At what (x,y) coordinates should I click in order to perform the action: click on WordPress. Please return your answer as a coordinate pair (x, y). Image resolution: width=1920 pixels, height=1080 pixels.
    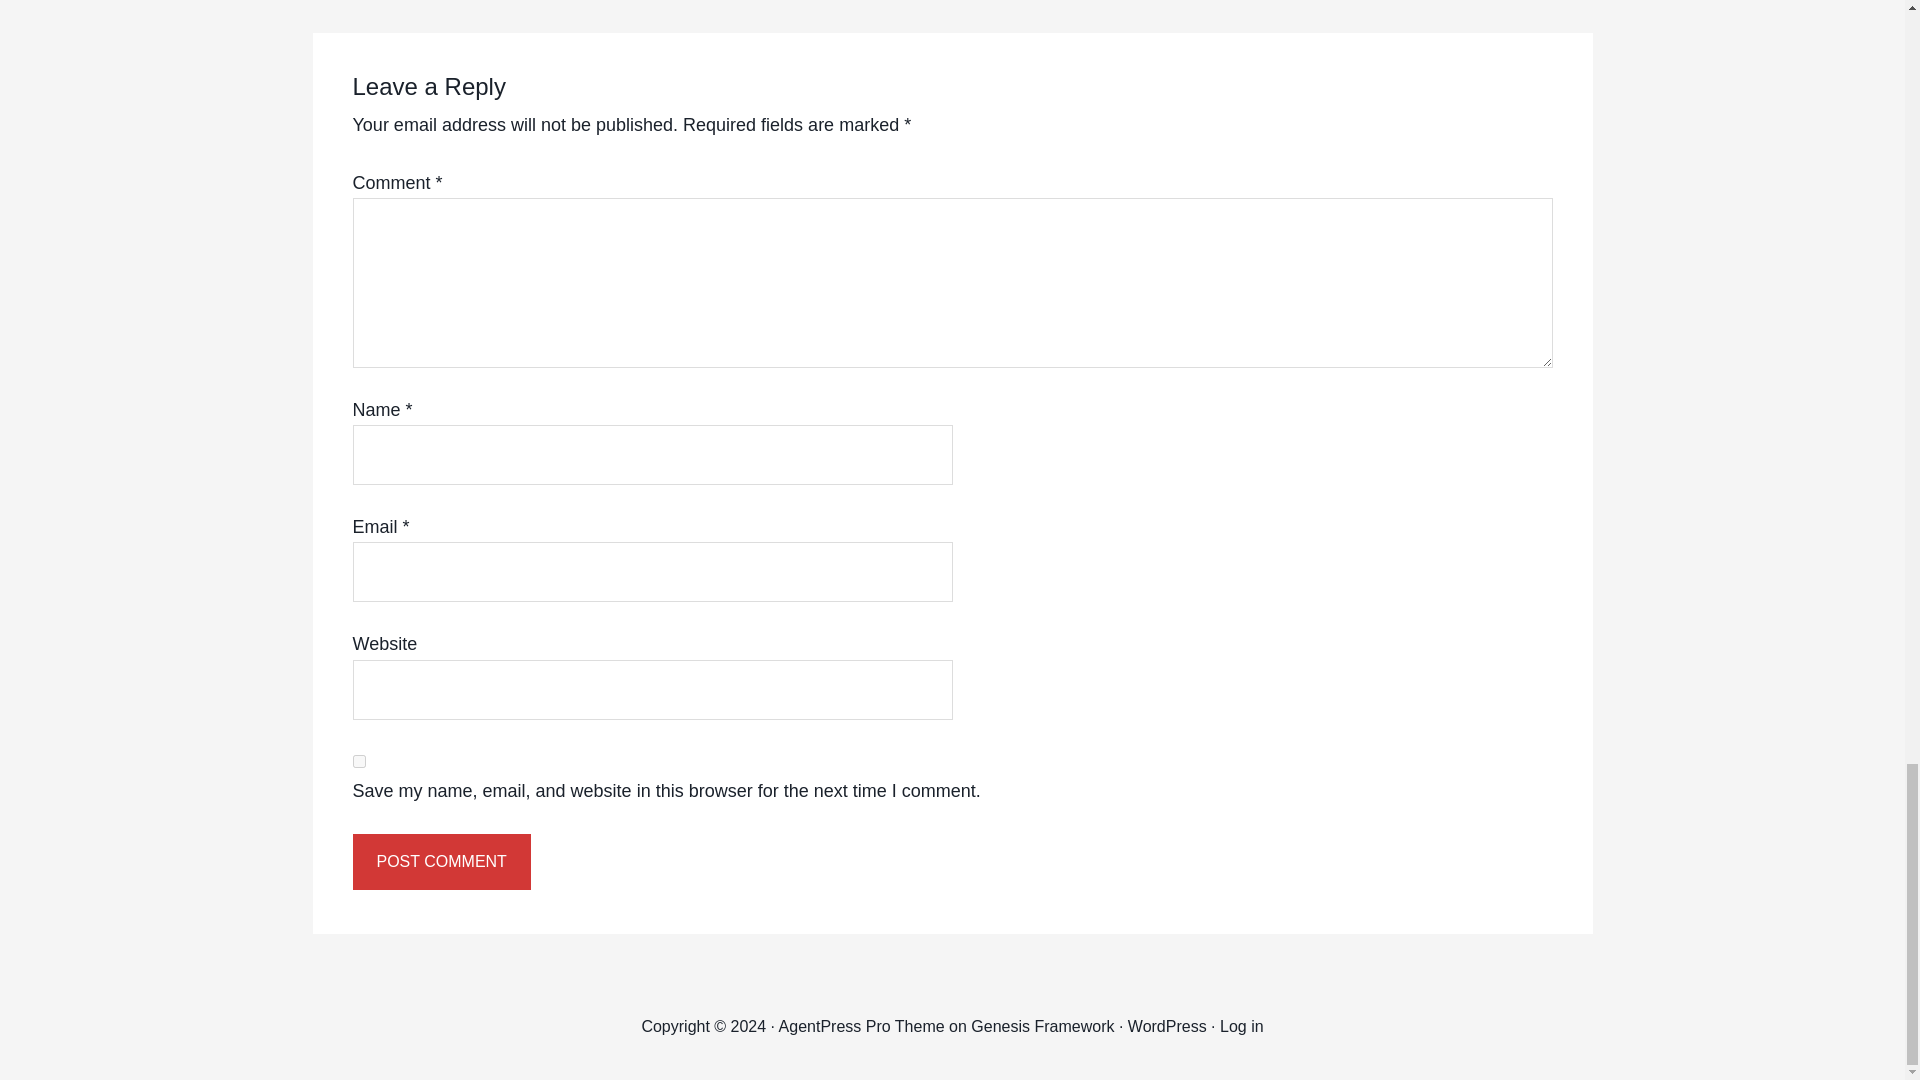
    Looking at the image, I should click on (1168, 1026).